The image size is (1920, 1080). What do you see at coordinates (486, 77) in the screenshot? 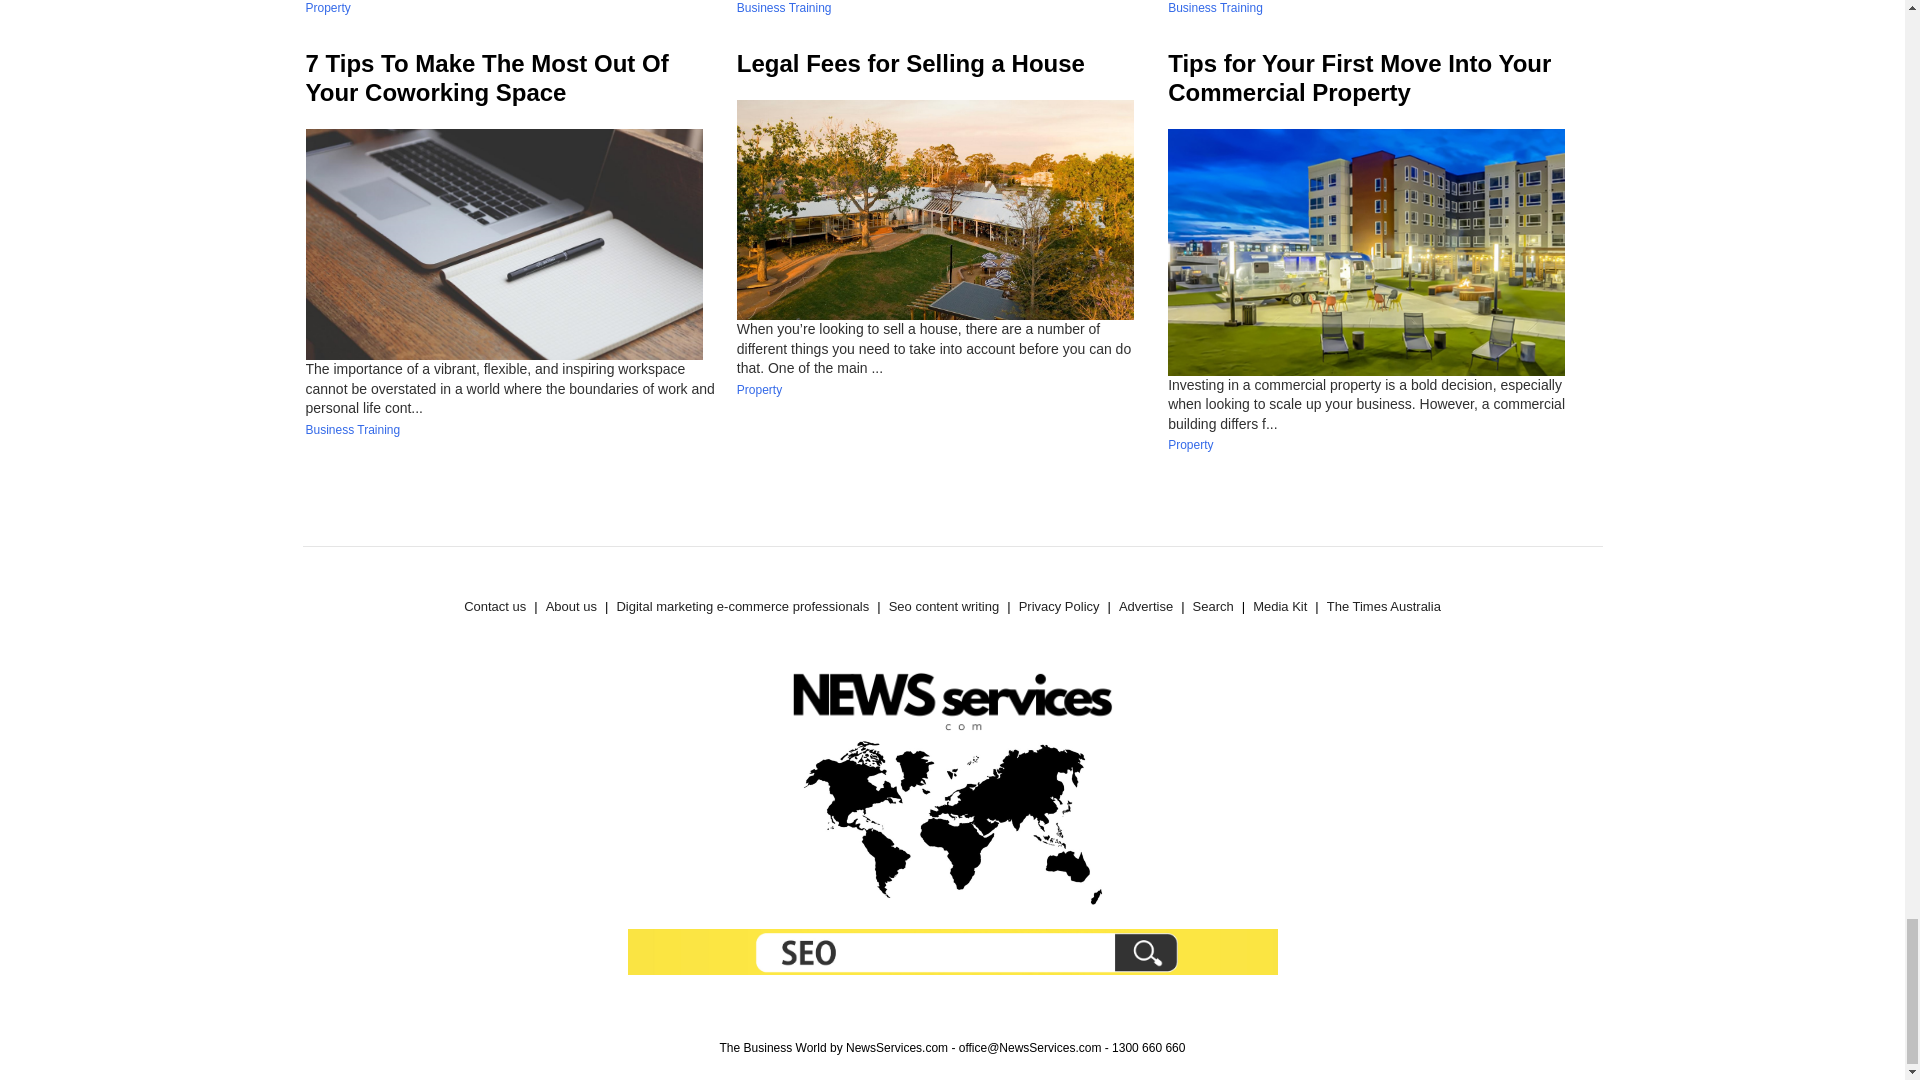
I see `7 Tips To Make The Most Out Of Your Coworking Space` at bounding box center [486, 77].